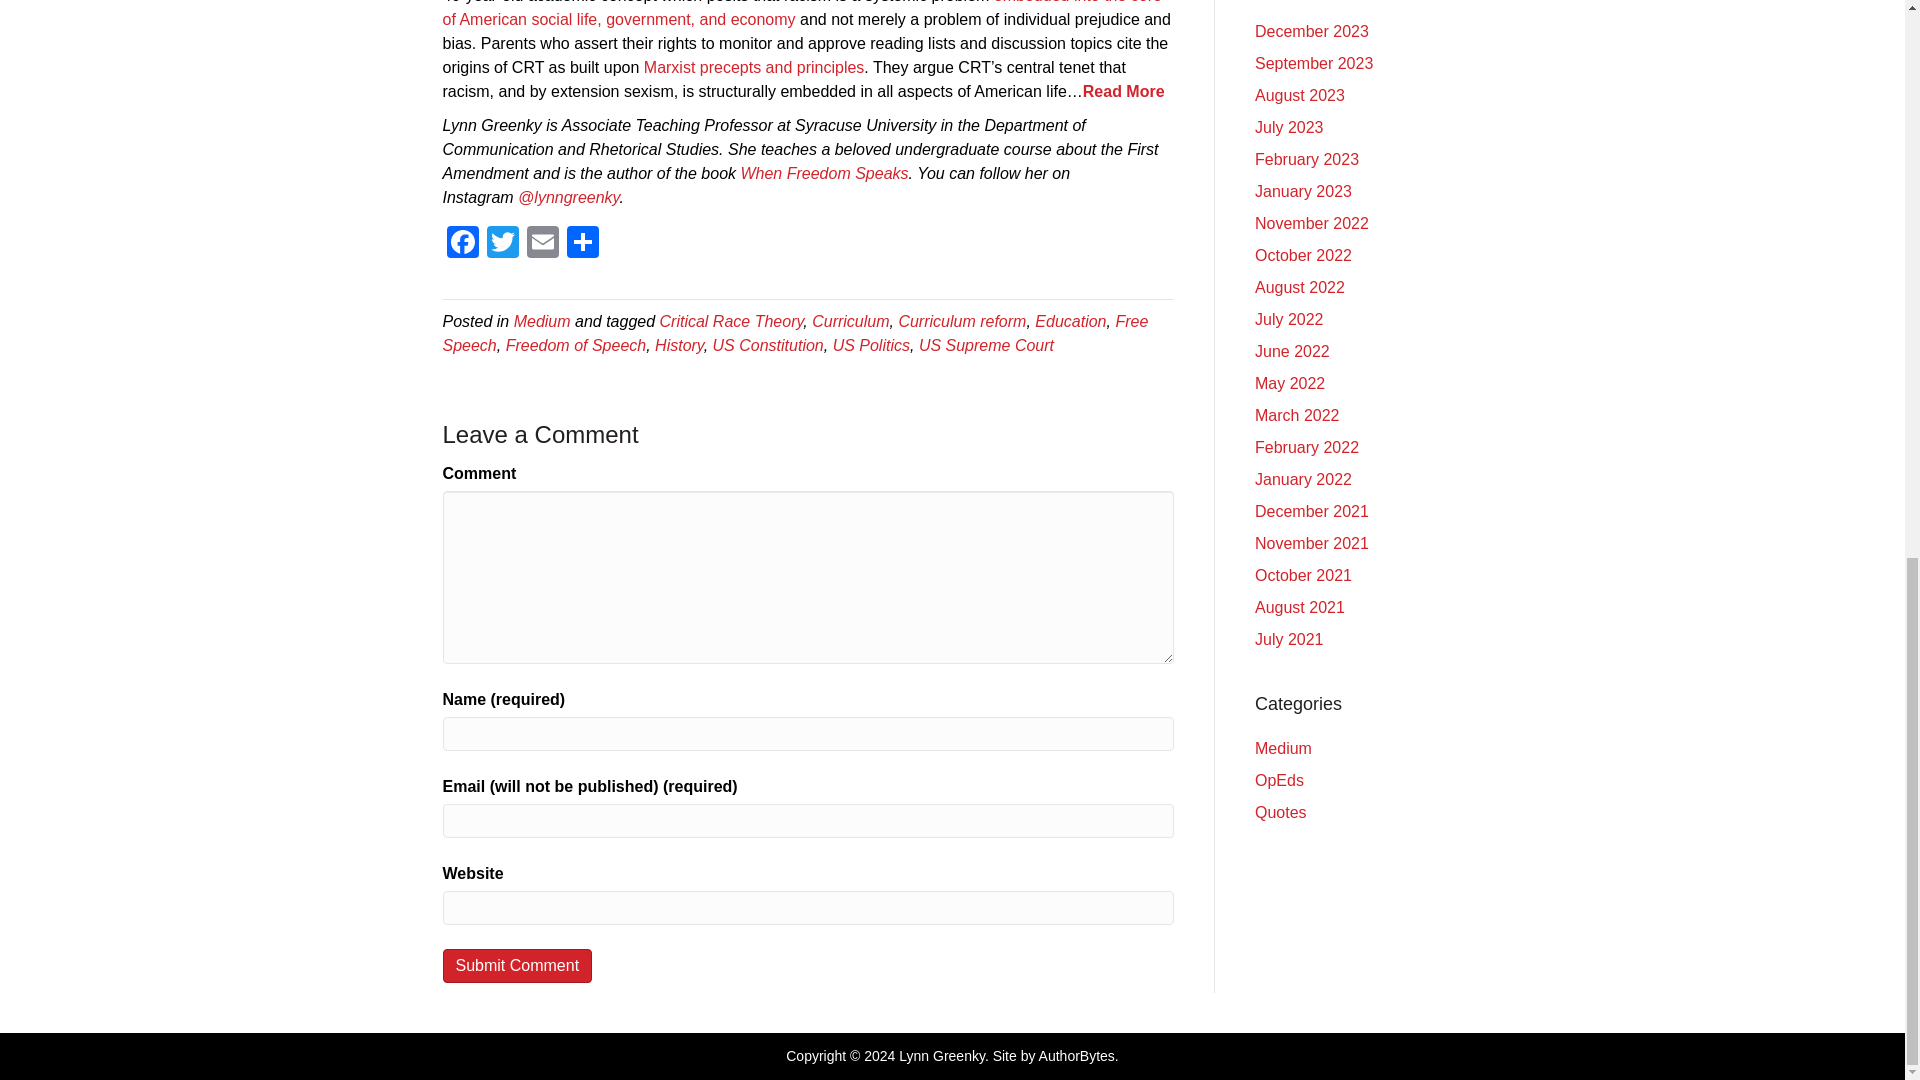  I want to click on US Constitution, so click(768, 345).